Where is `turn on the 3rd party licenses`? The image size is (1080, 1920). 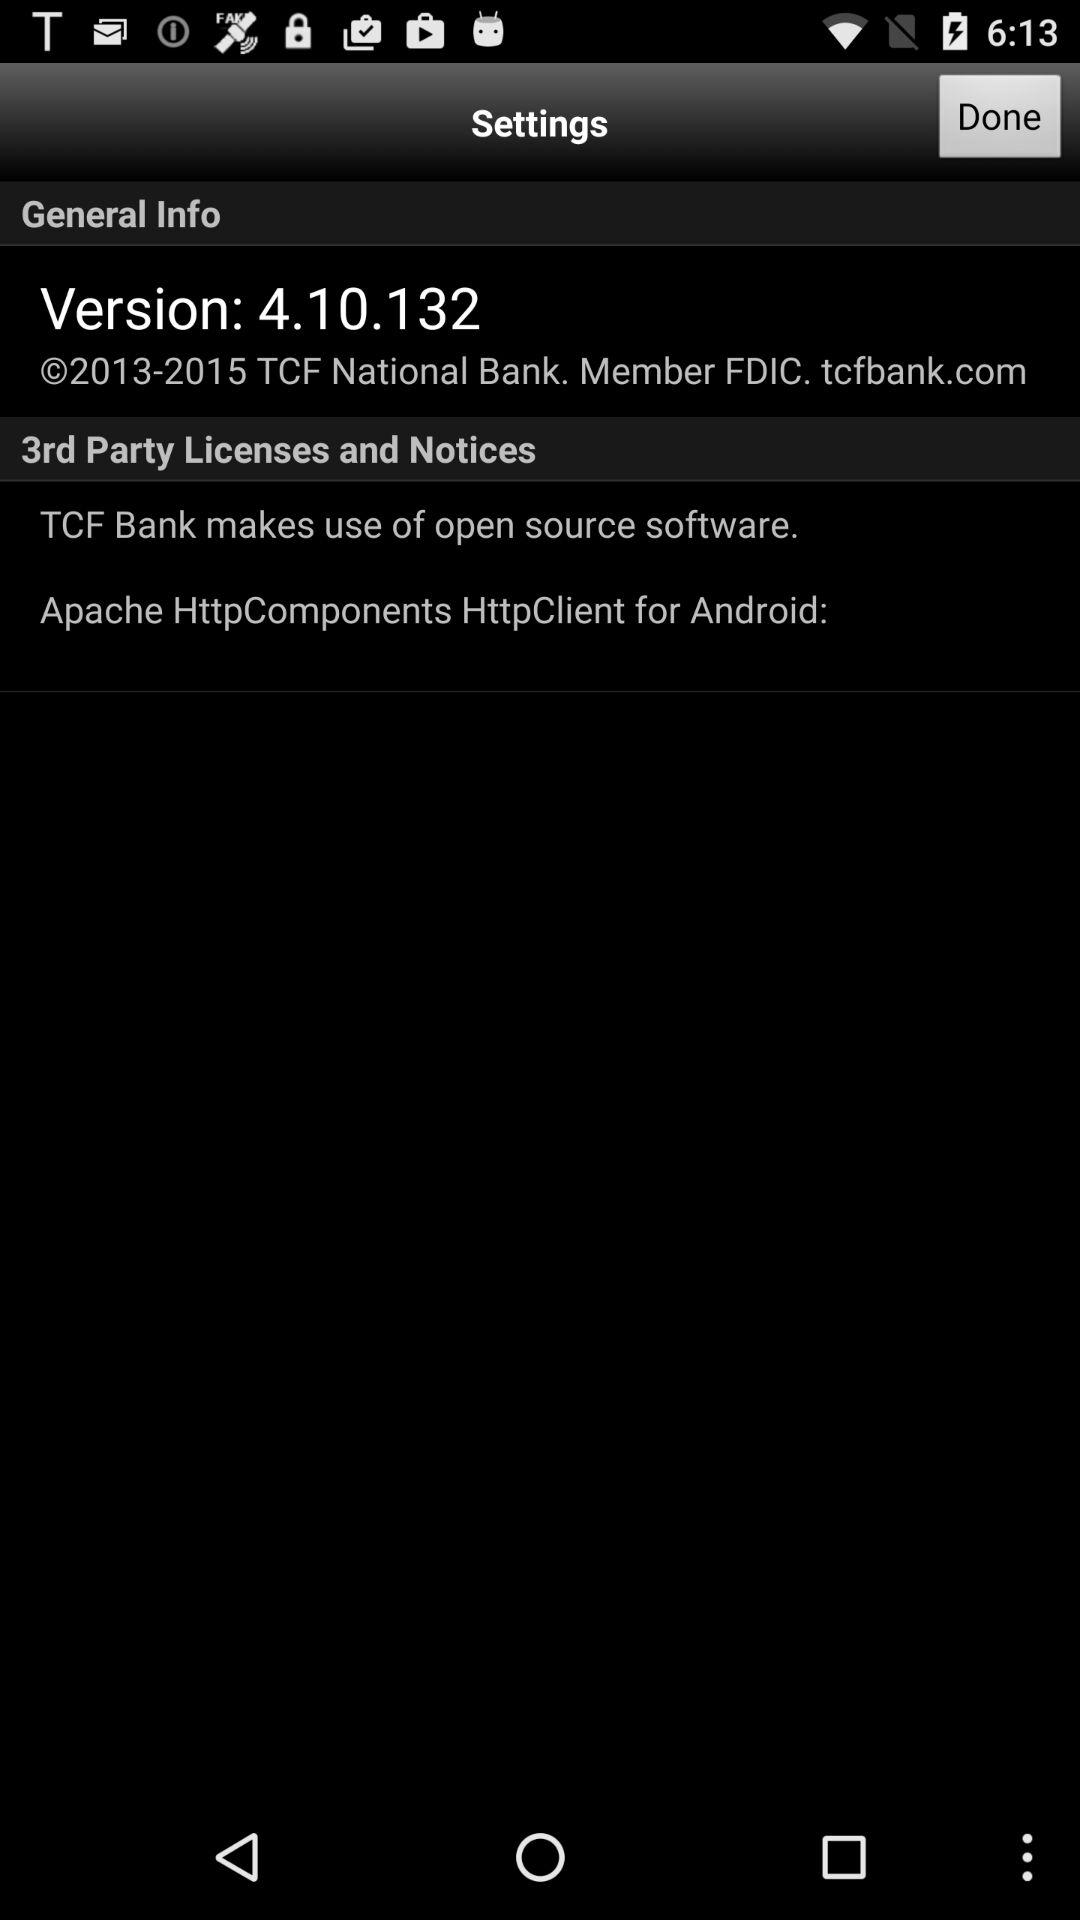 turn on the 3rd party licenses is located at coordinates (540, 448).